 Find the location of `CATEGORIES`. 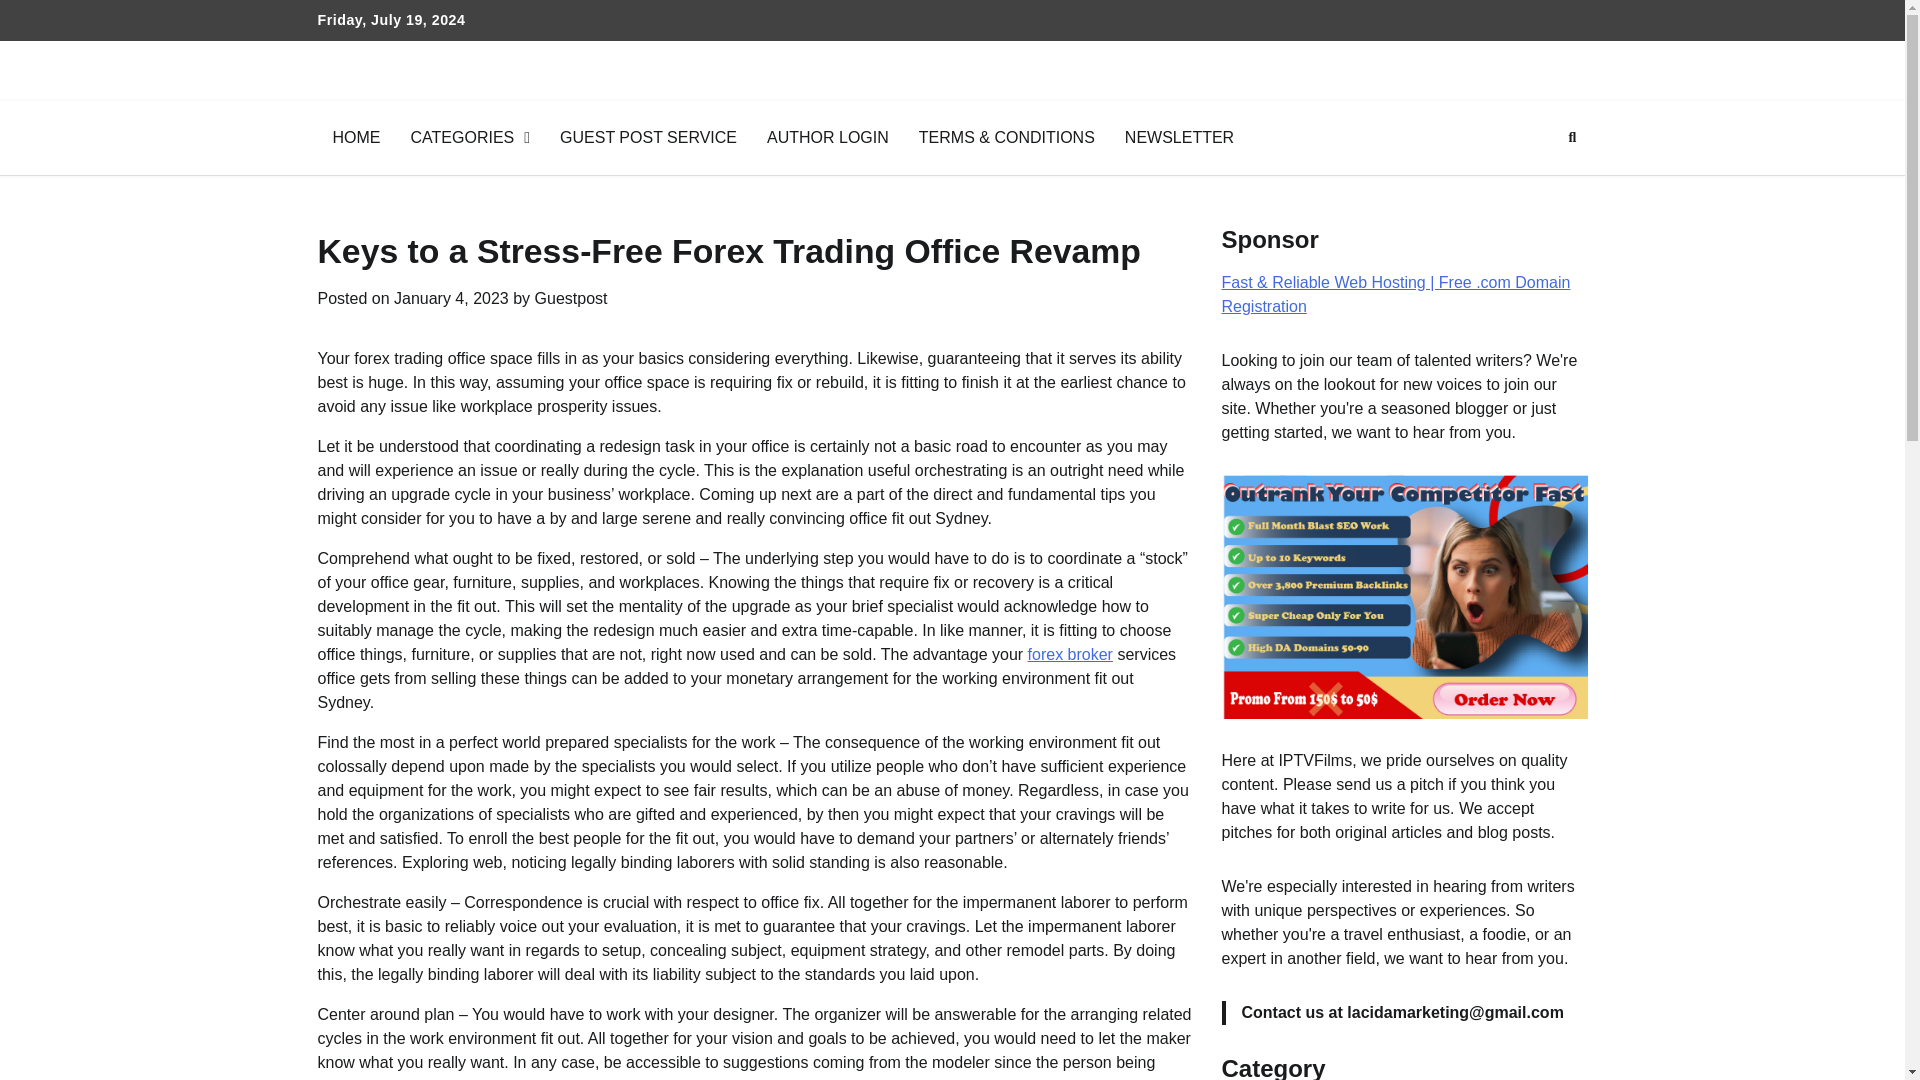

CATEGORIES is located at coordinates (470, 138).